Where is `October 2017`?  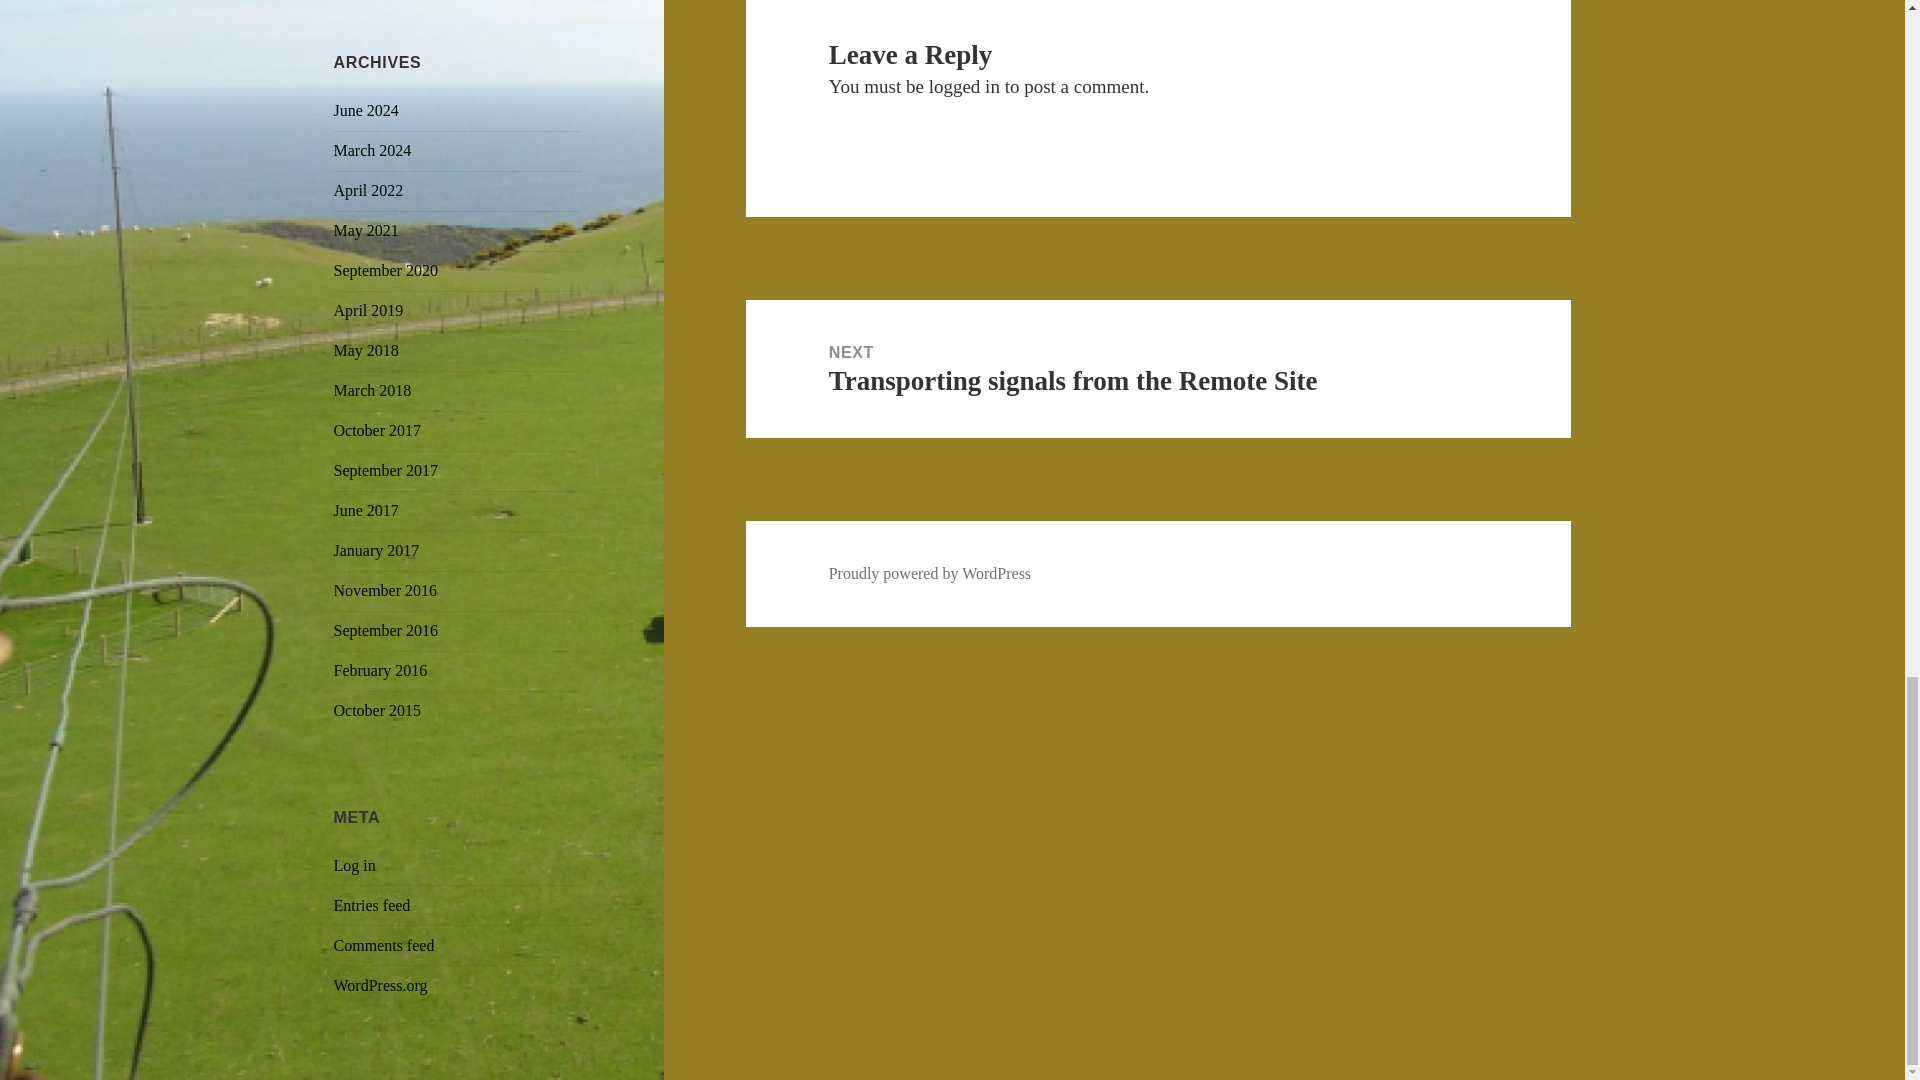
October 2017 is located at coordinates (378, 430).